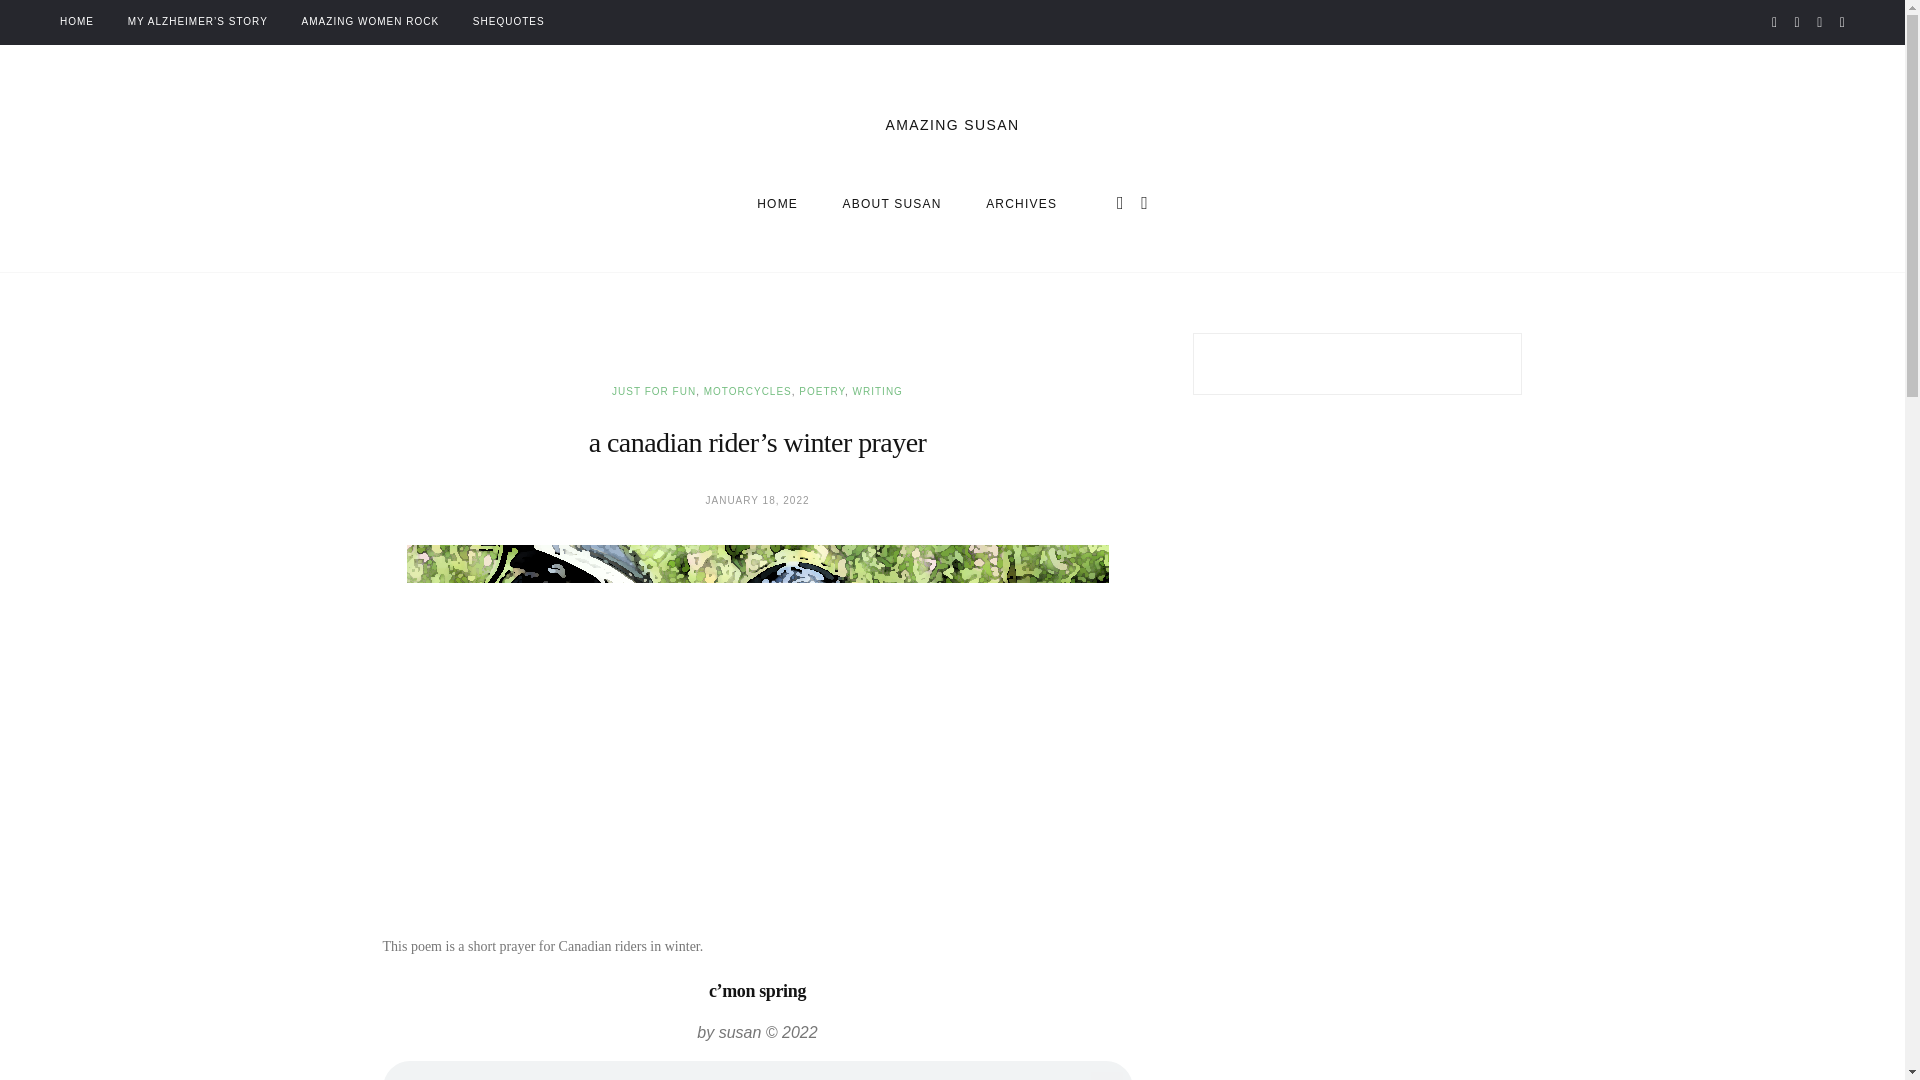 The height and width of the screenshot is (1080, 1920). What do you see at coordinates (76, 22) in the screenshot?
I see `WRITING` at bounding box center [76, 22].